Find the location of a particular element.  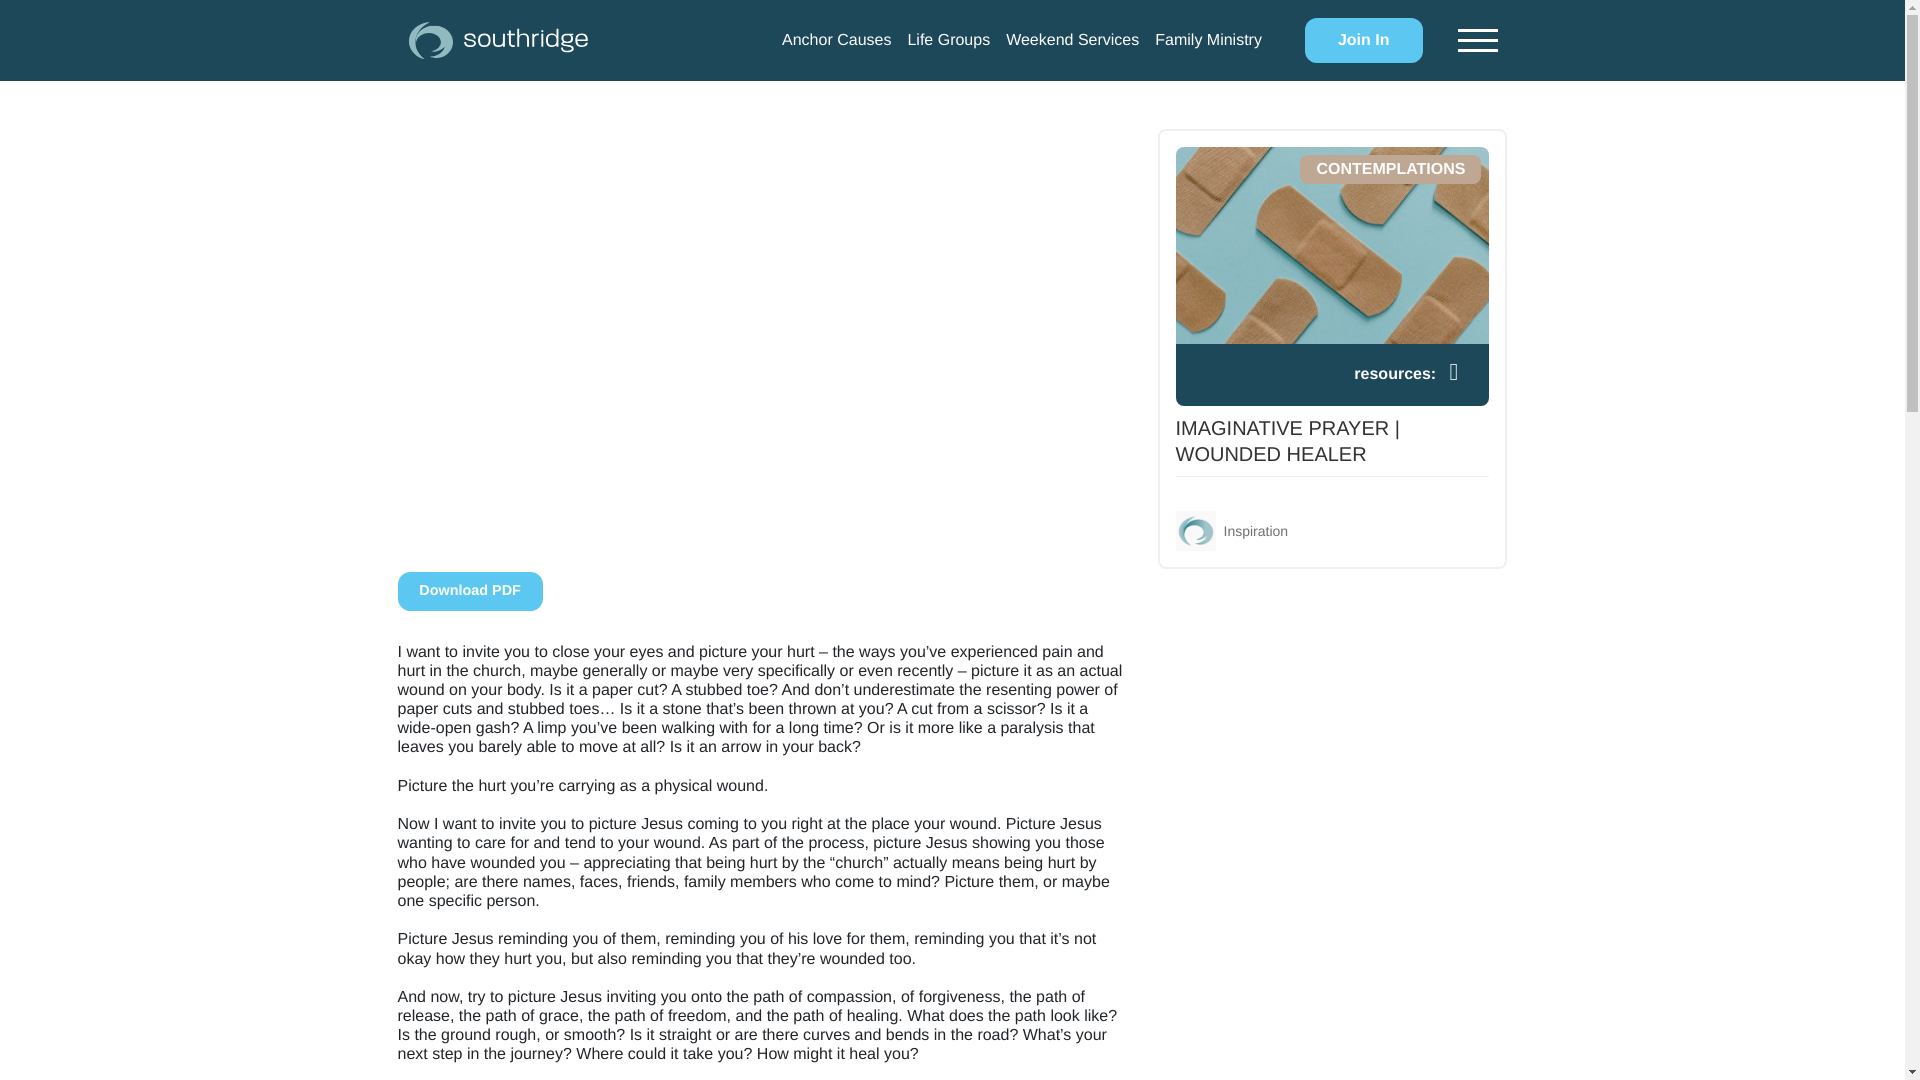

Join In is located at coordinates (1364, 40).